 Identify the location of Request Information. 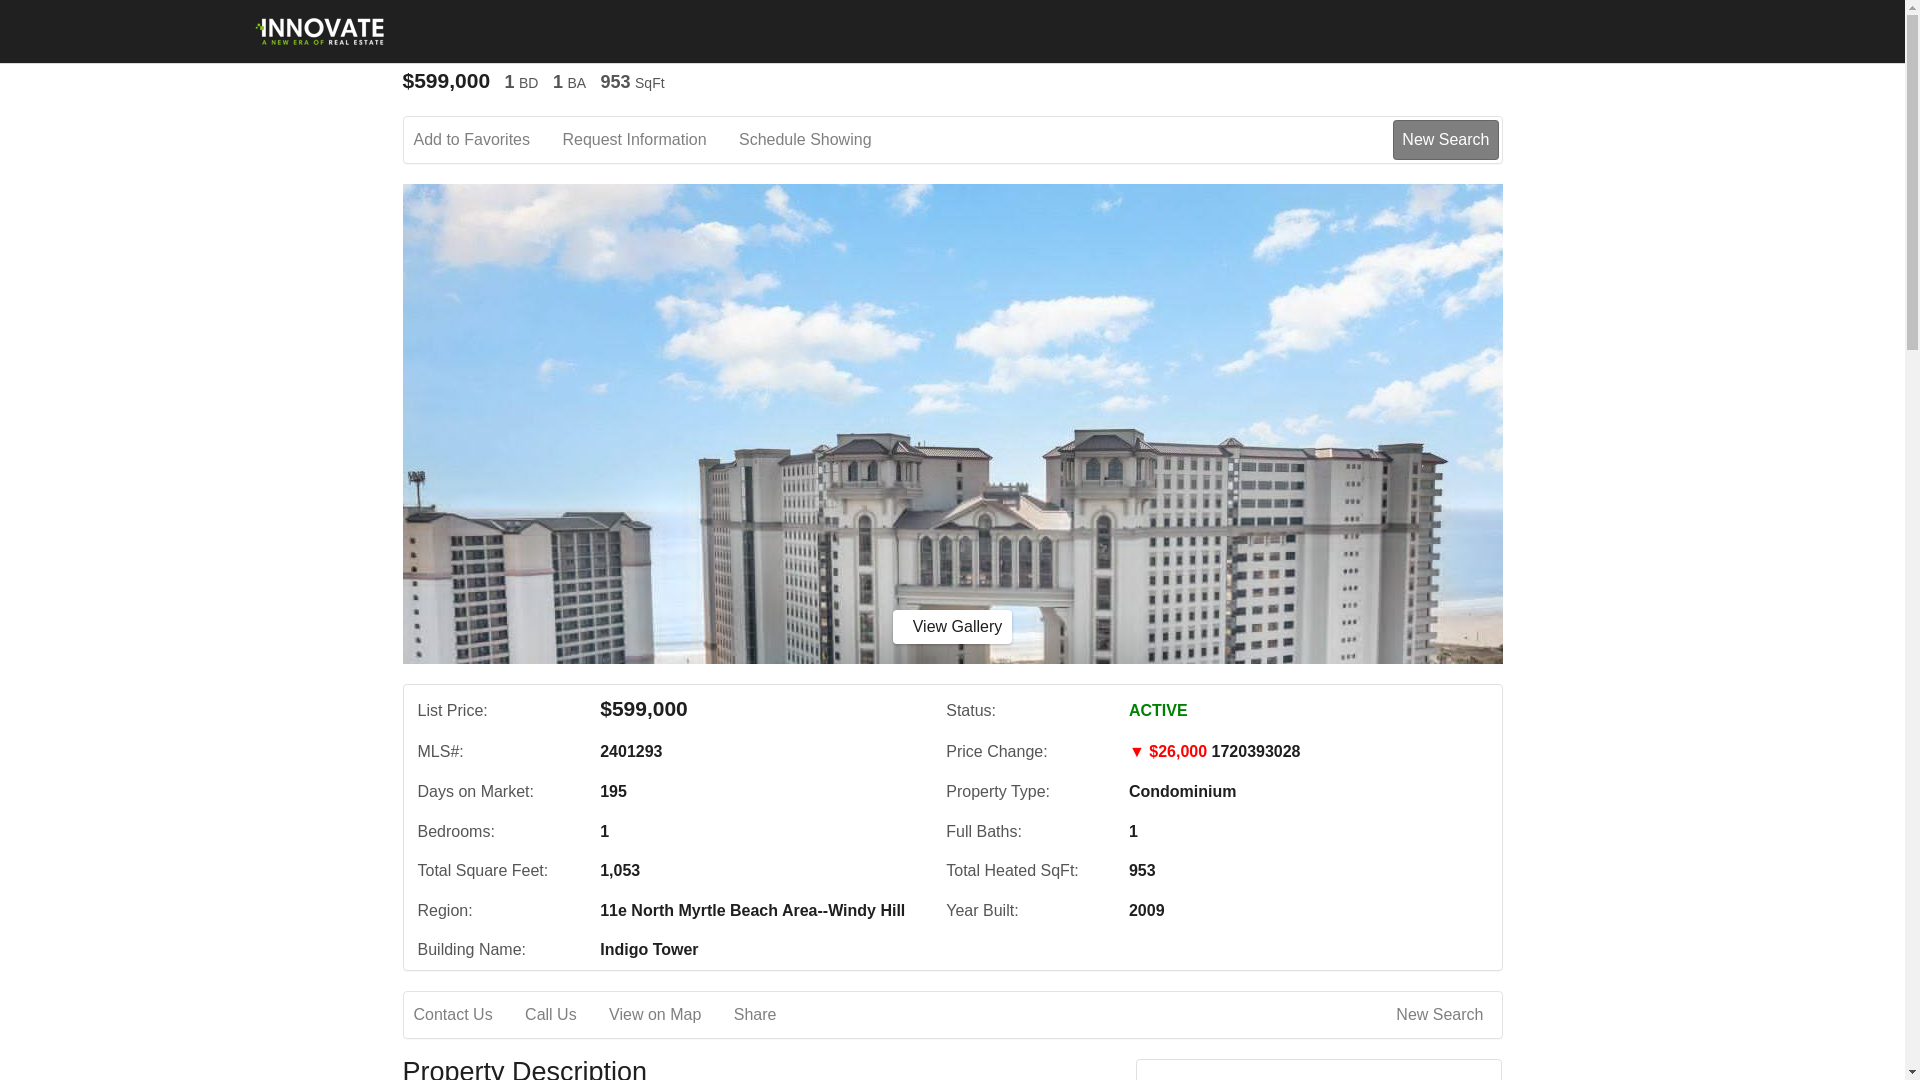
(648, 140).